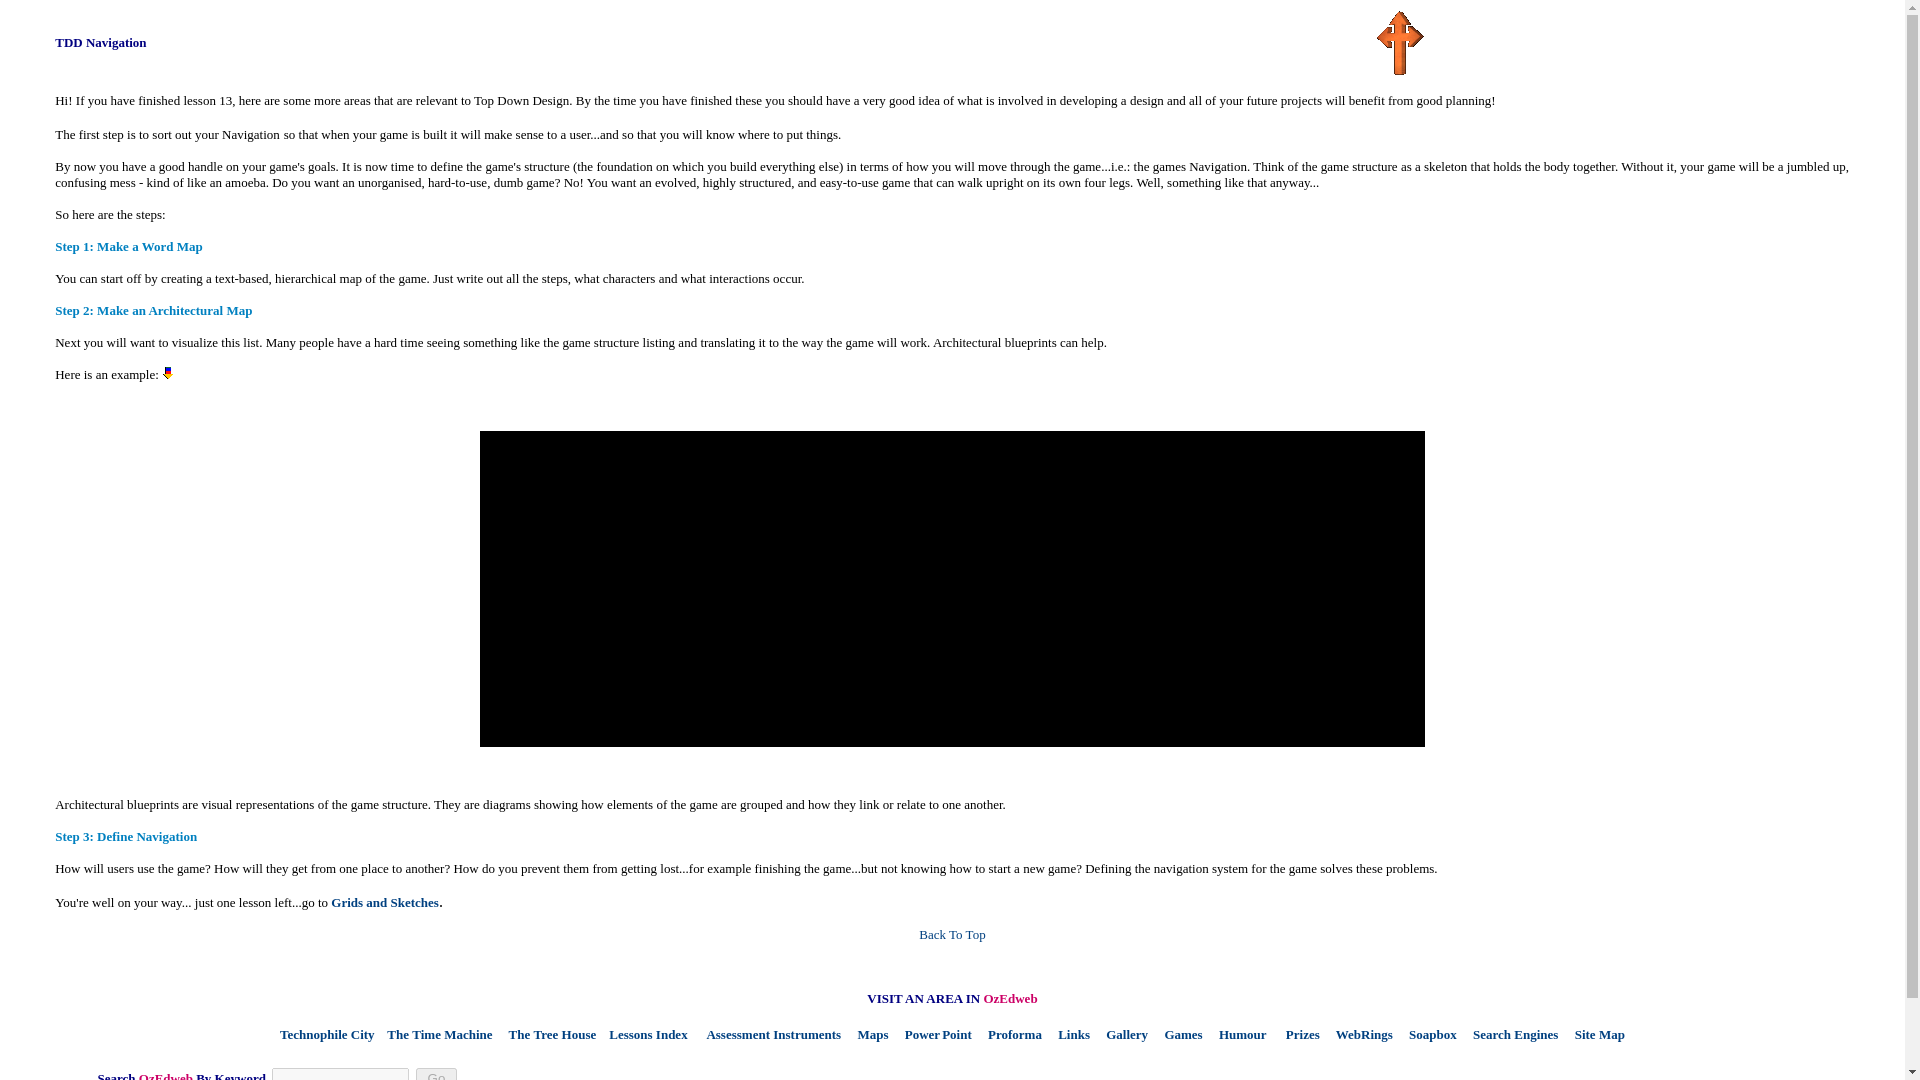 Image resolution: width=1920 pixels, height=1080 pixels. I want to click on Grids and Sketches, so click(384, 902).